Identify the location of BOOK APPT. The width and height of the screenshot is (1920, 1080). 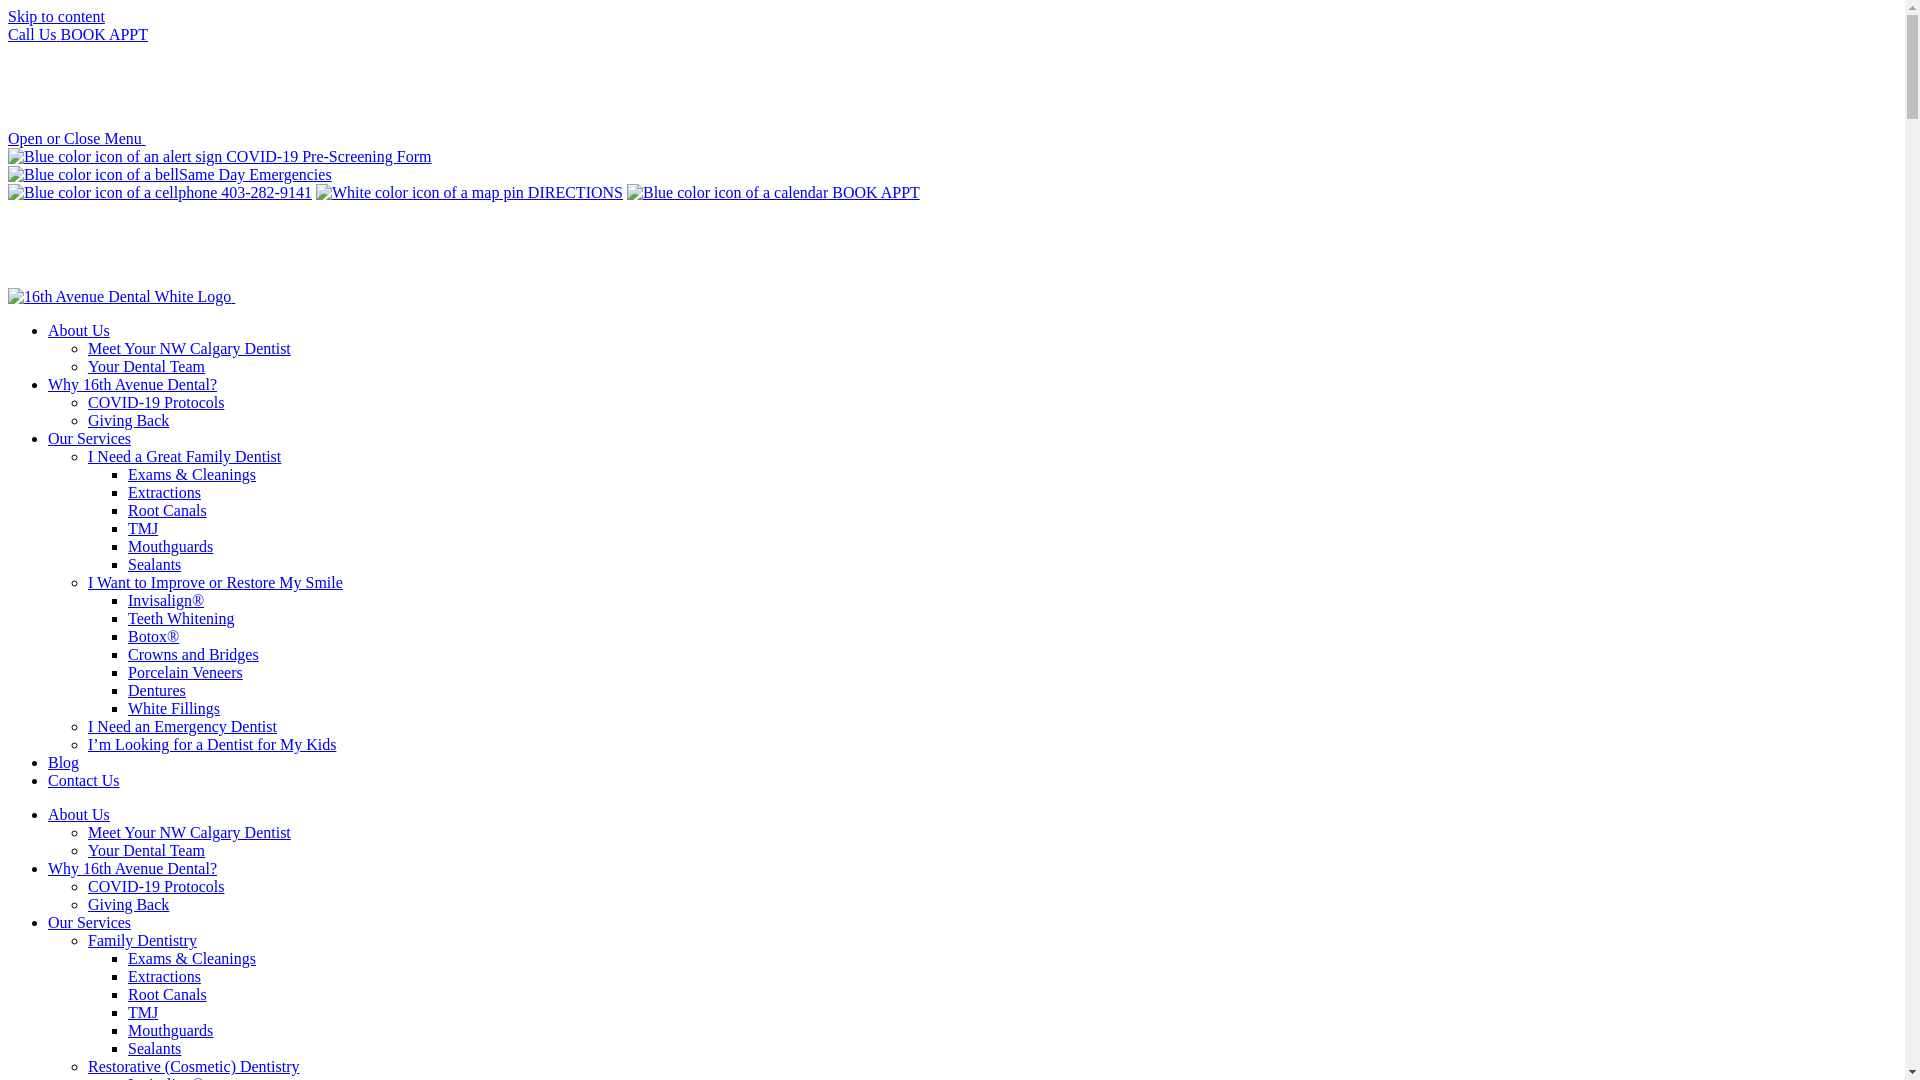
(104, 34).